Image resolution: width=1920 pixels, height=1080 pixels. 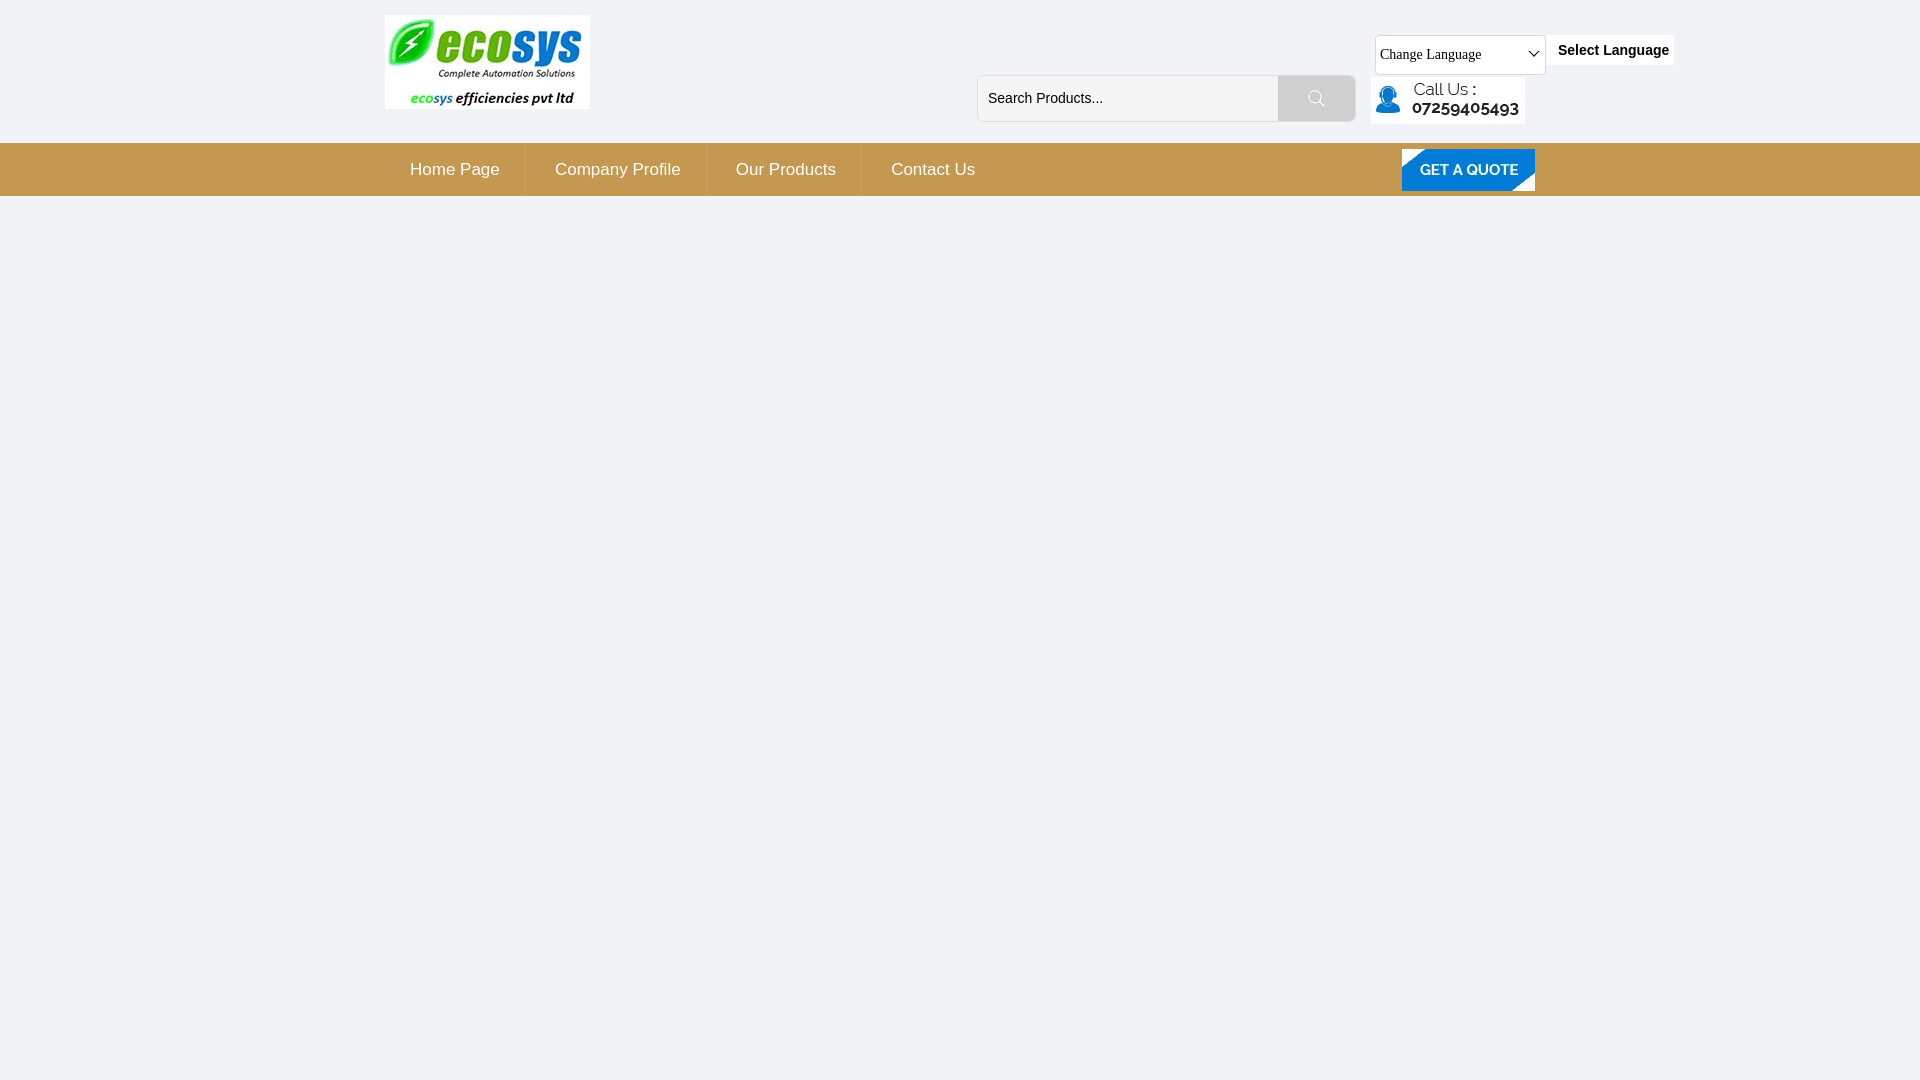 I want to click on Our Products, so click(x=785, y=168).